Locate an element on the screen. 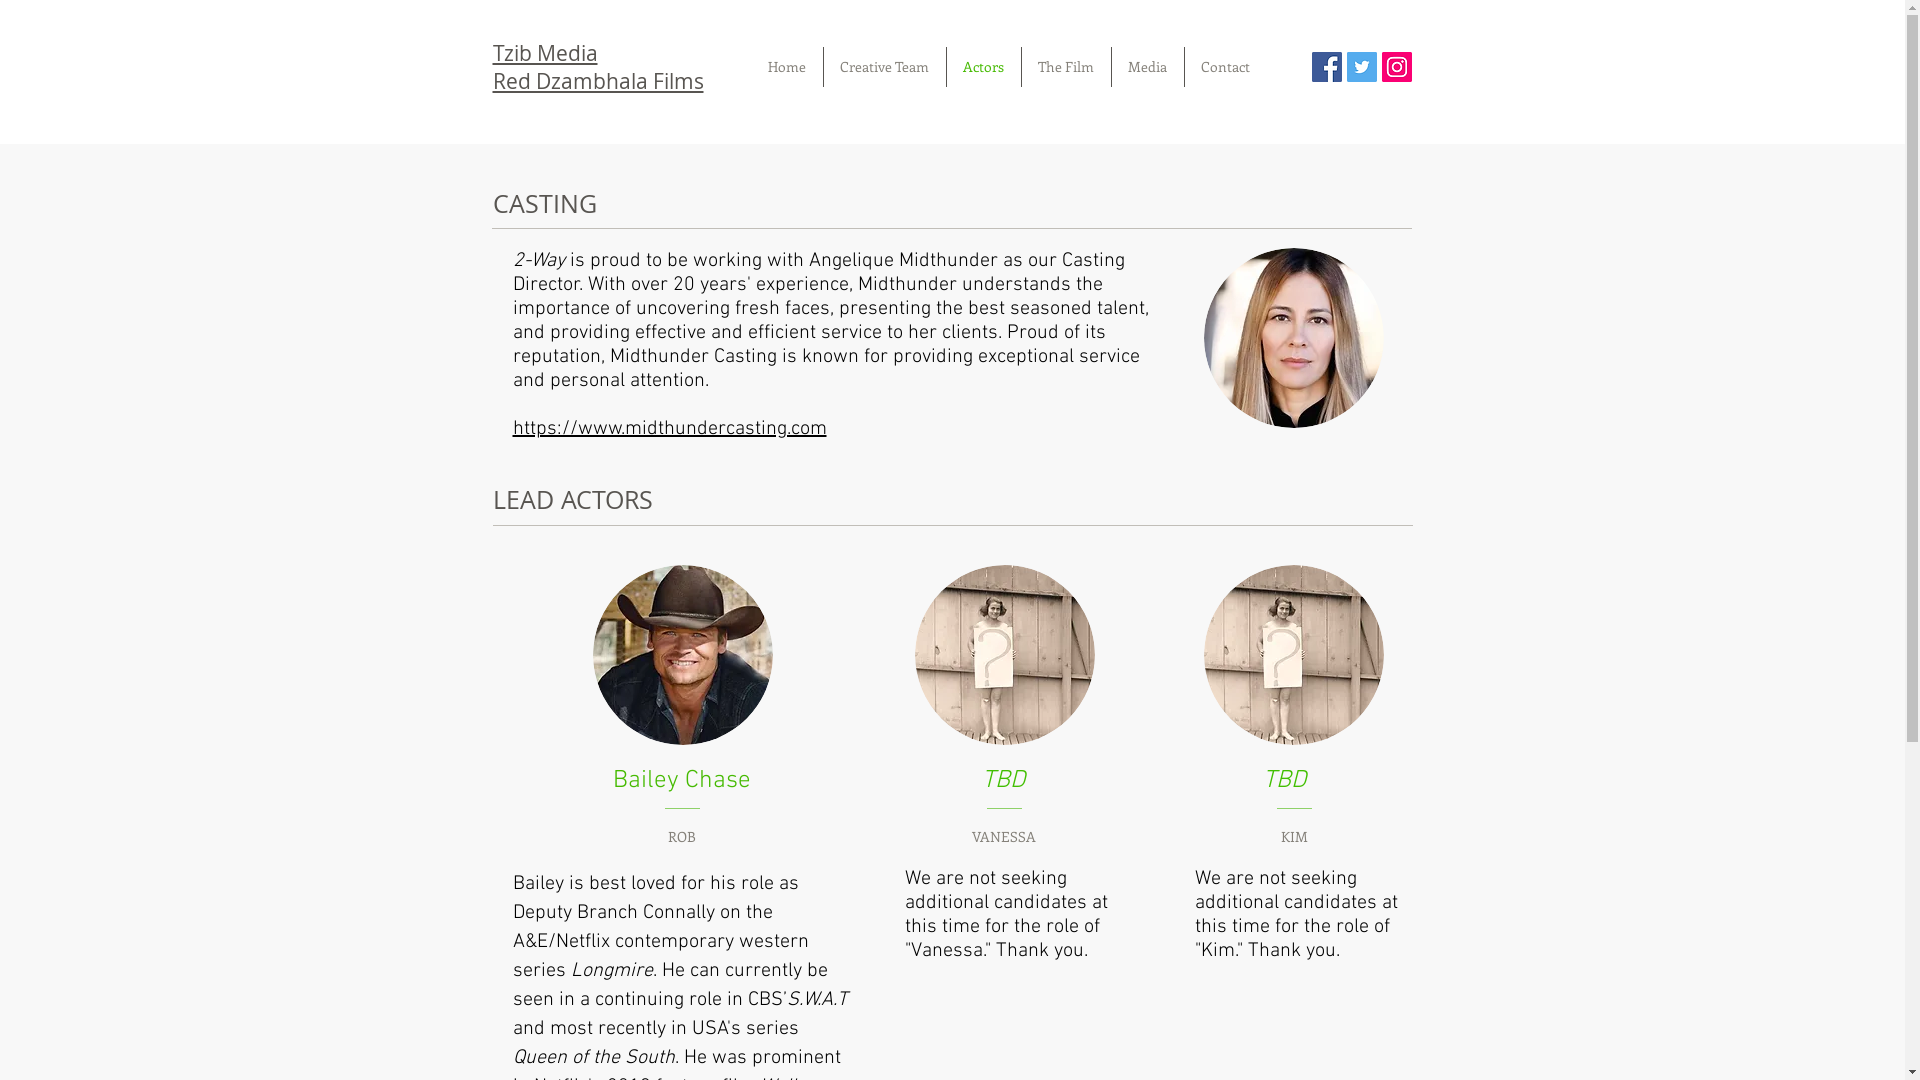  Creative Team is located at coordinates (885, 67).